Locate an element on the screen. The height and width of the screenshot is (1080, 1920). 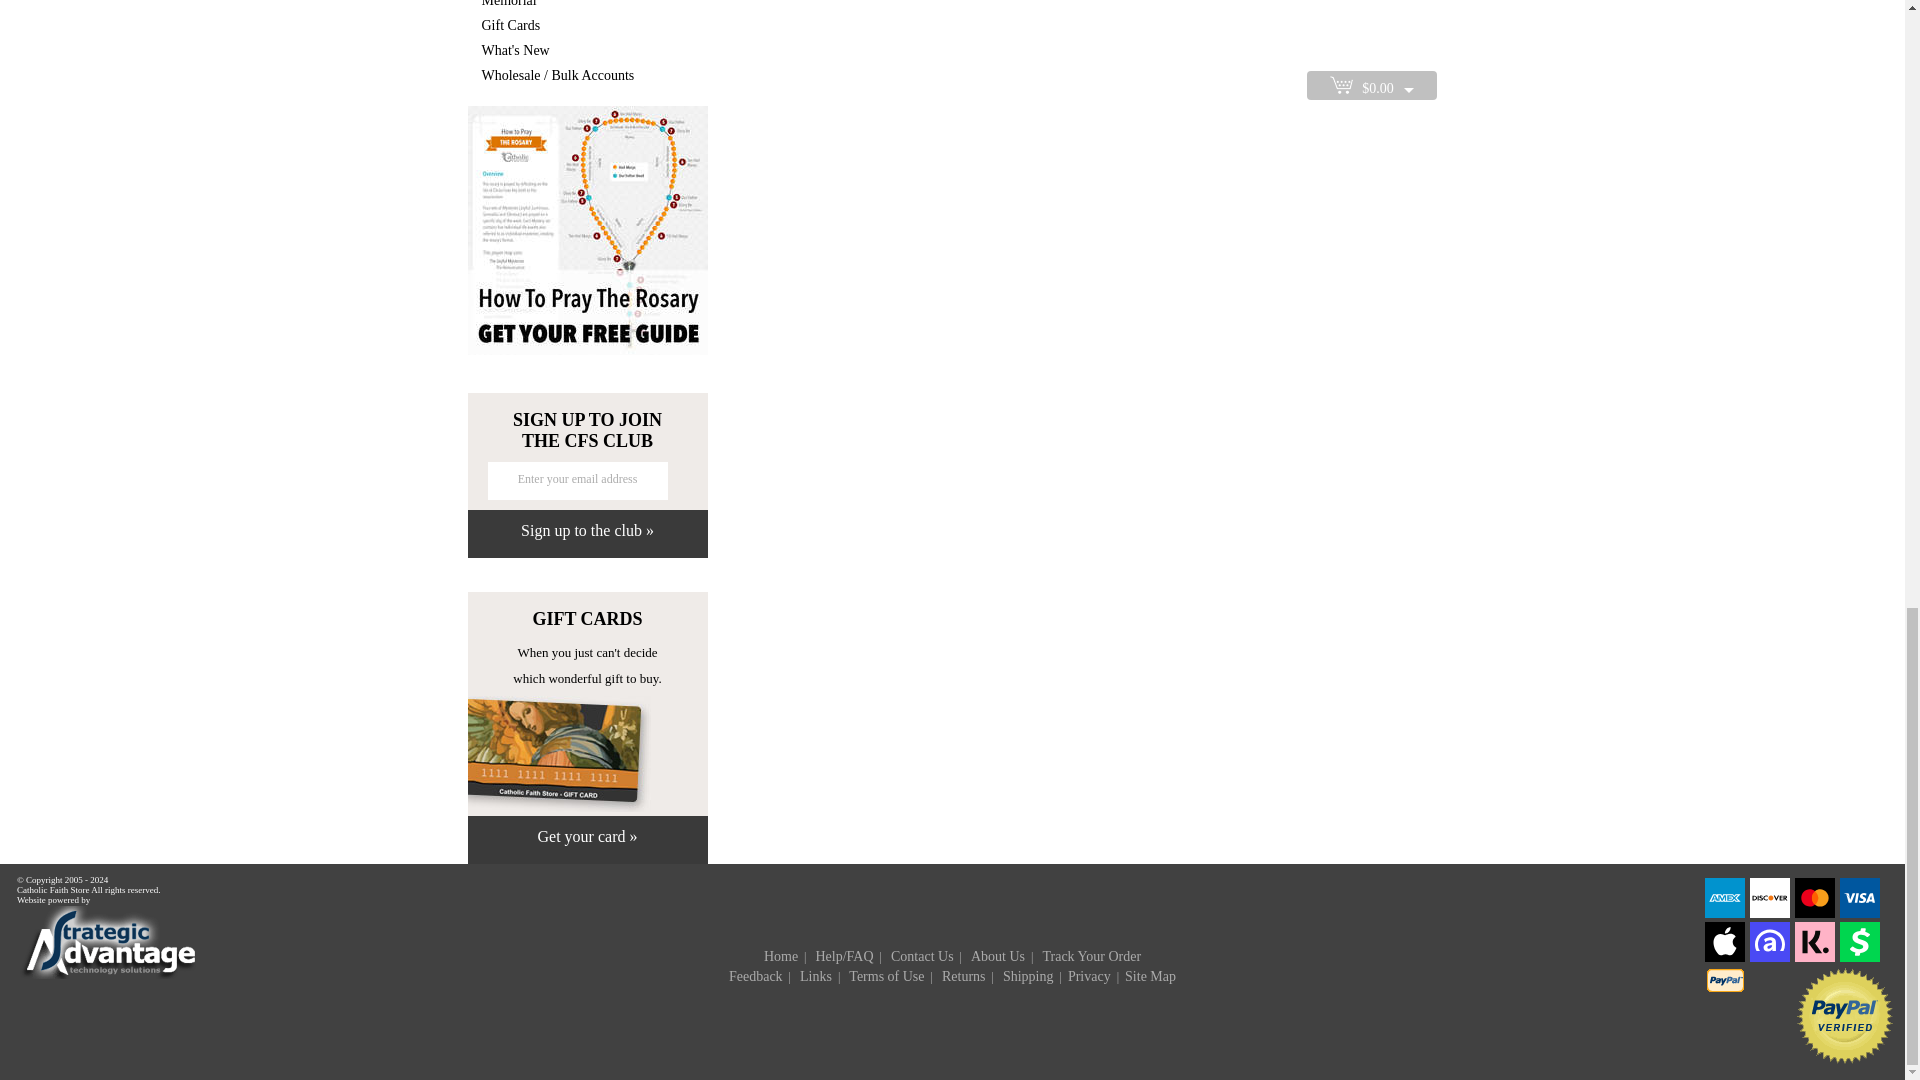
Cash App is located at coordinates (1859, 958).